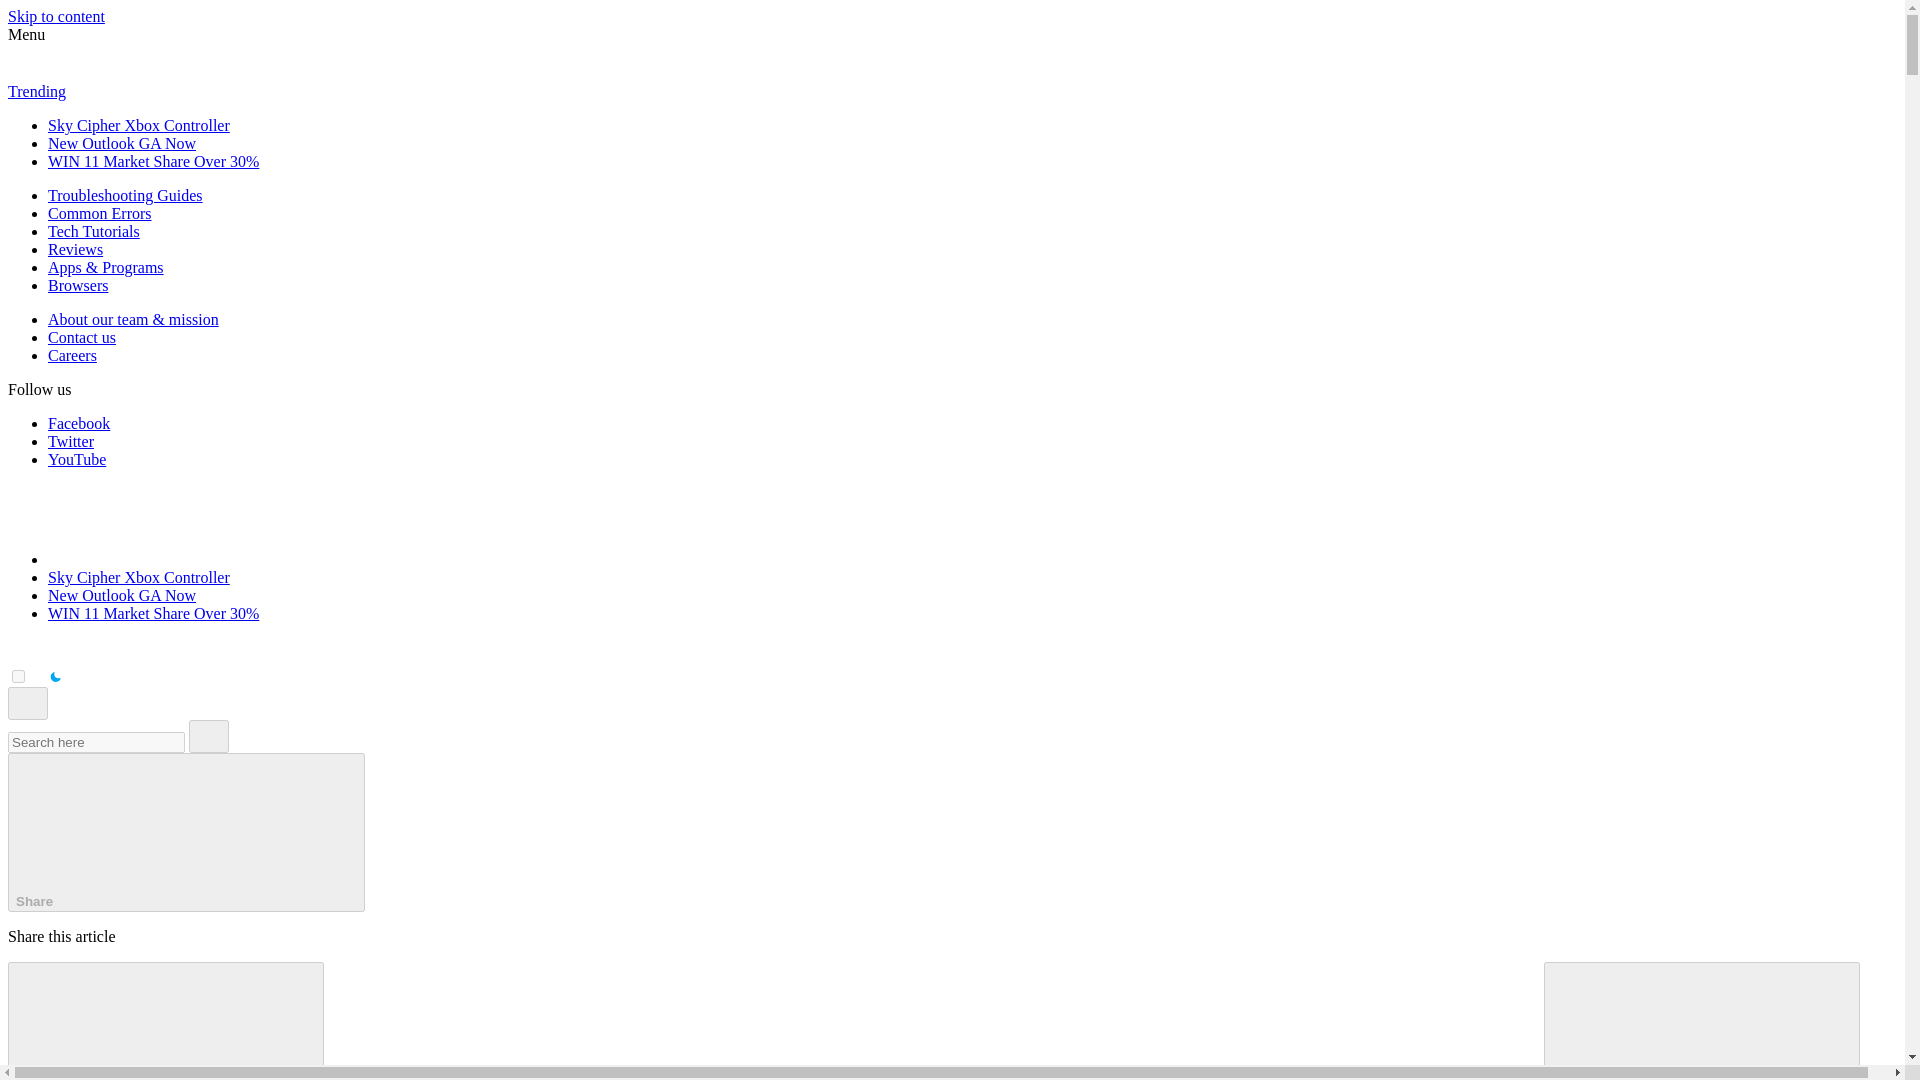 The image size is (1920, 1080). What do you see at coordinates (71, 442) in the screenshot?
I see `Twitter` at bounding box center [71, 442].